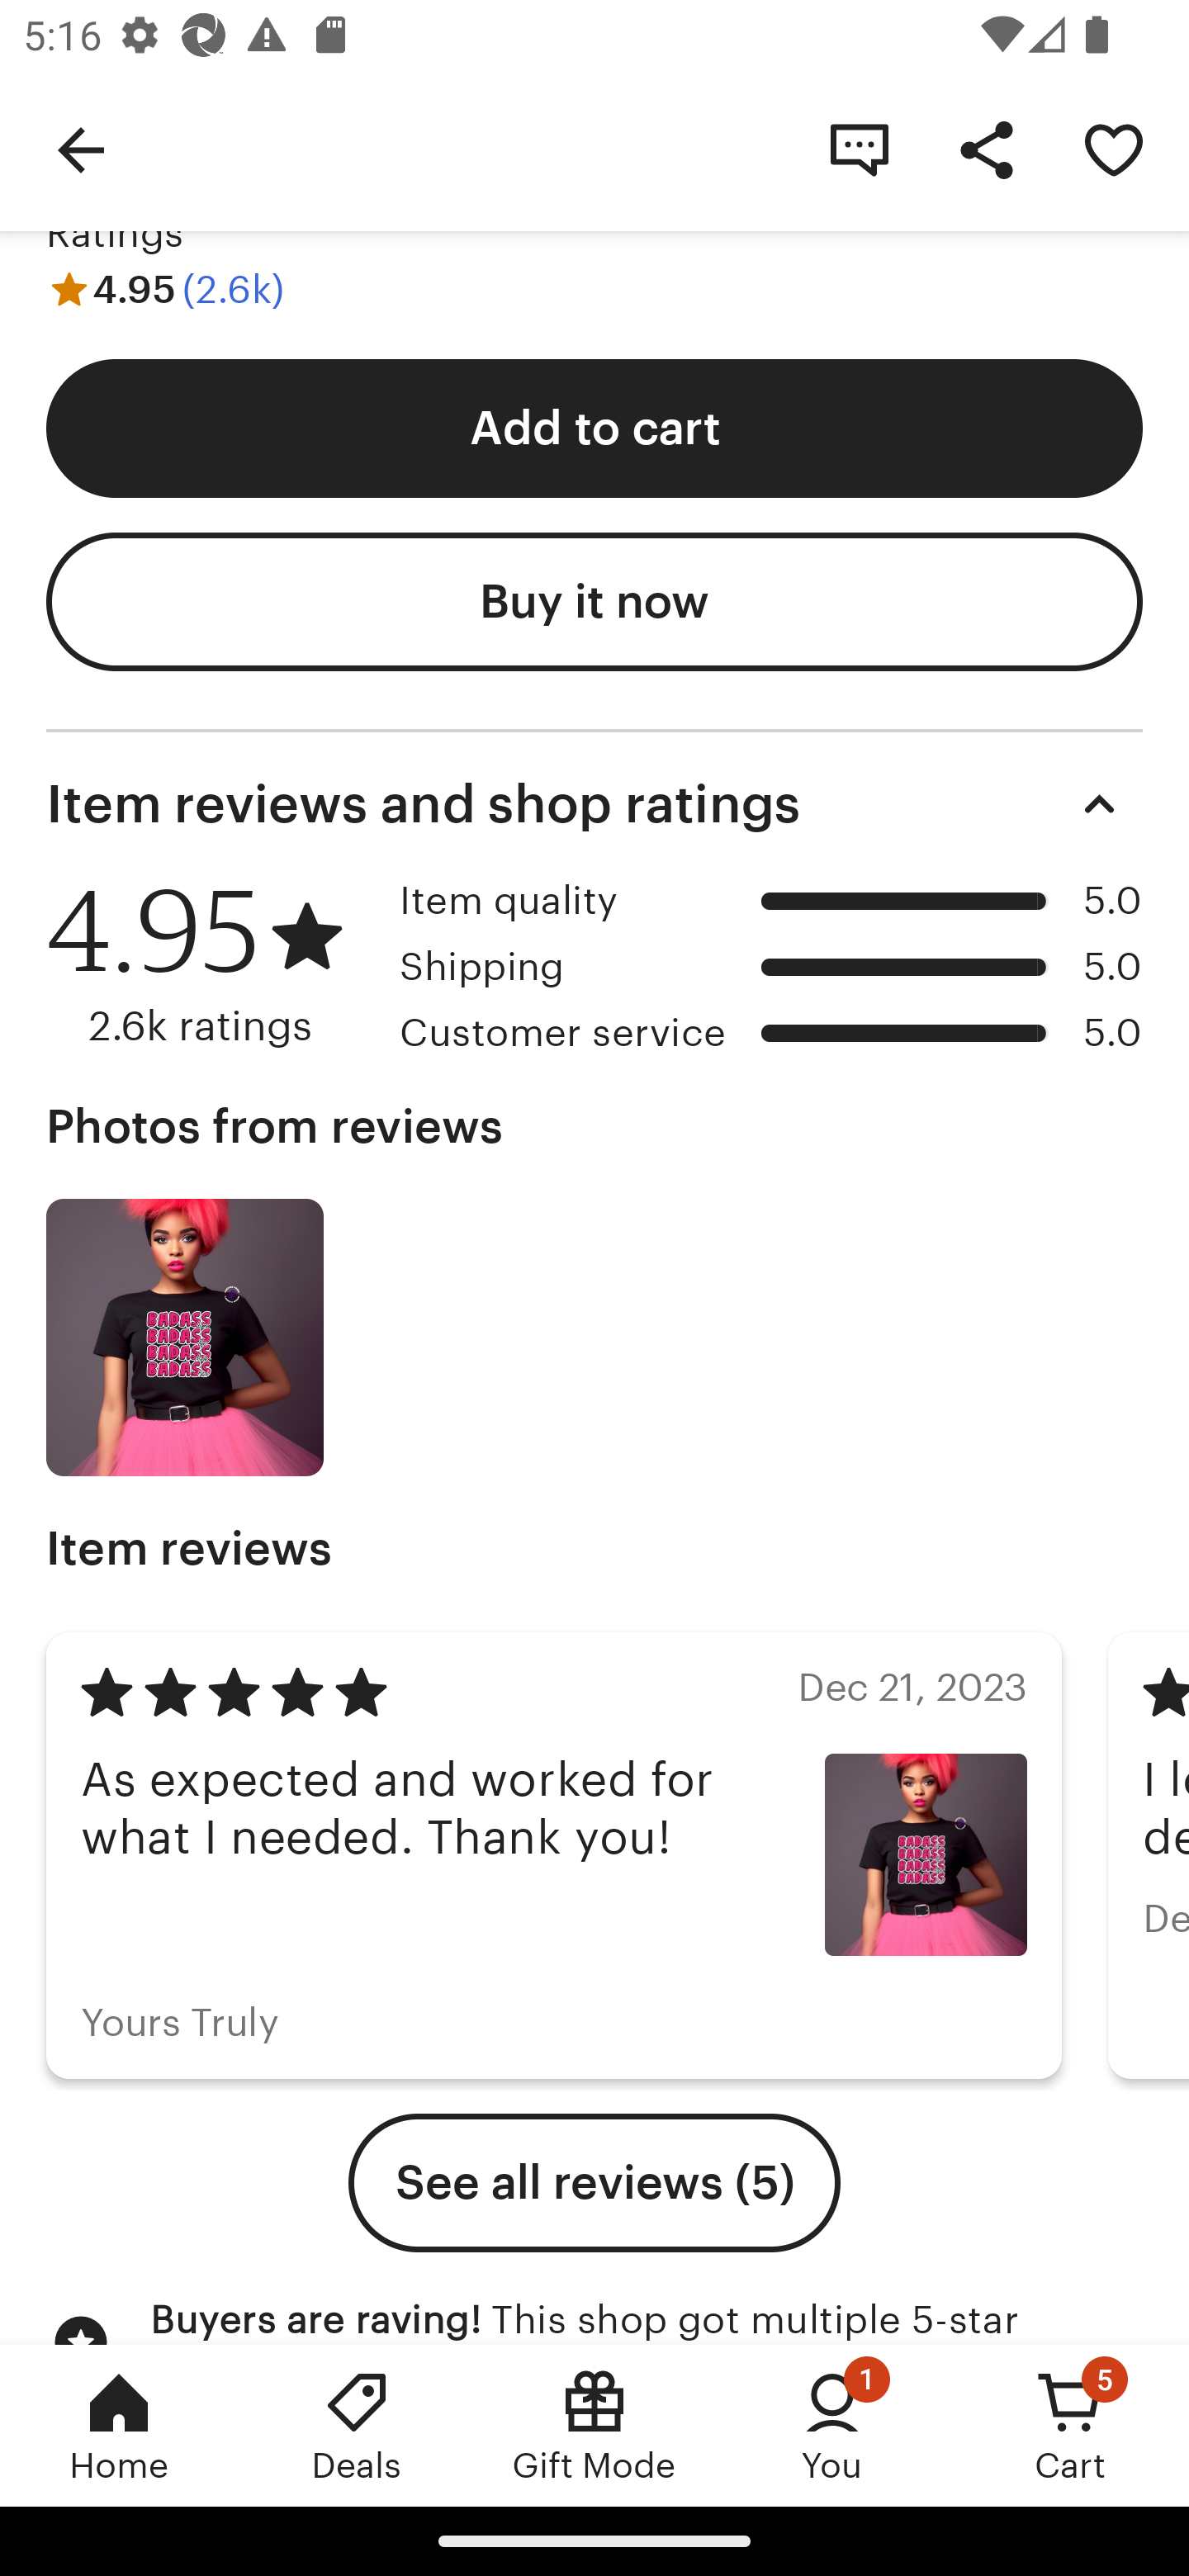 The height and width of the screenshot is (2576, 1189). I want to click on Add to cart, so click(594, 428).